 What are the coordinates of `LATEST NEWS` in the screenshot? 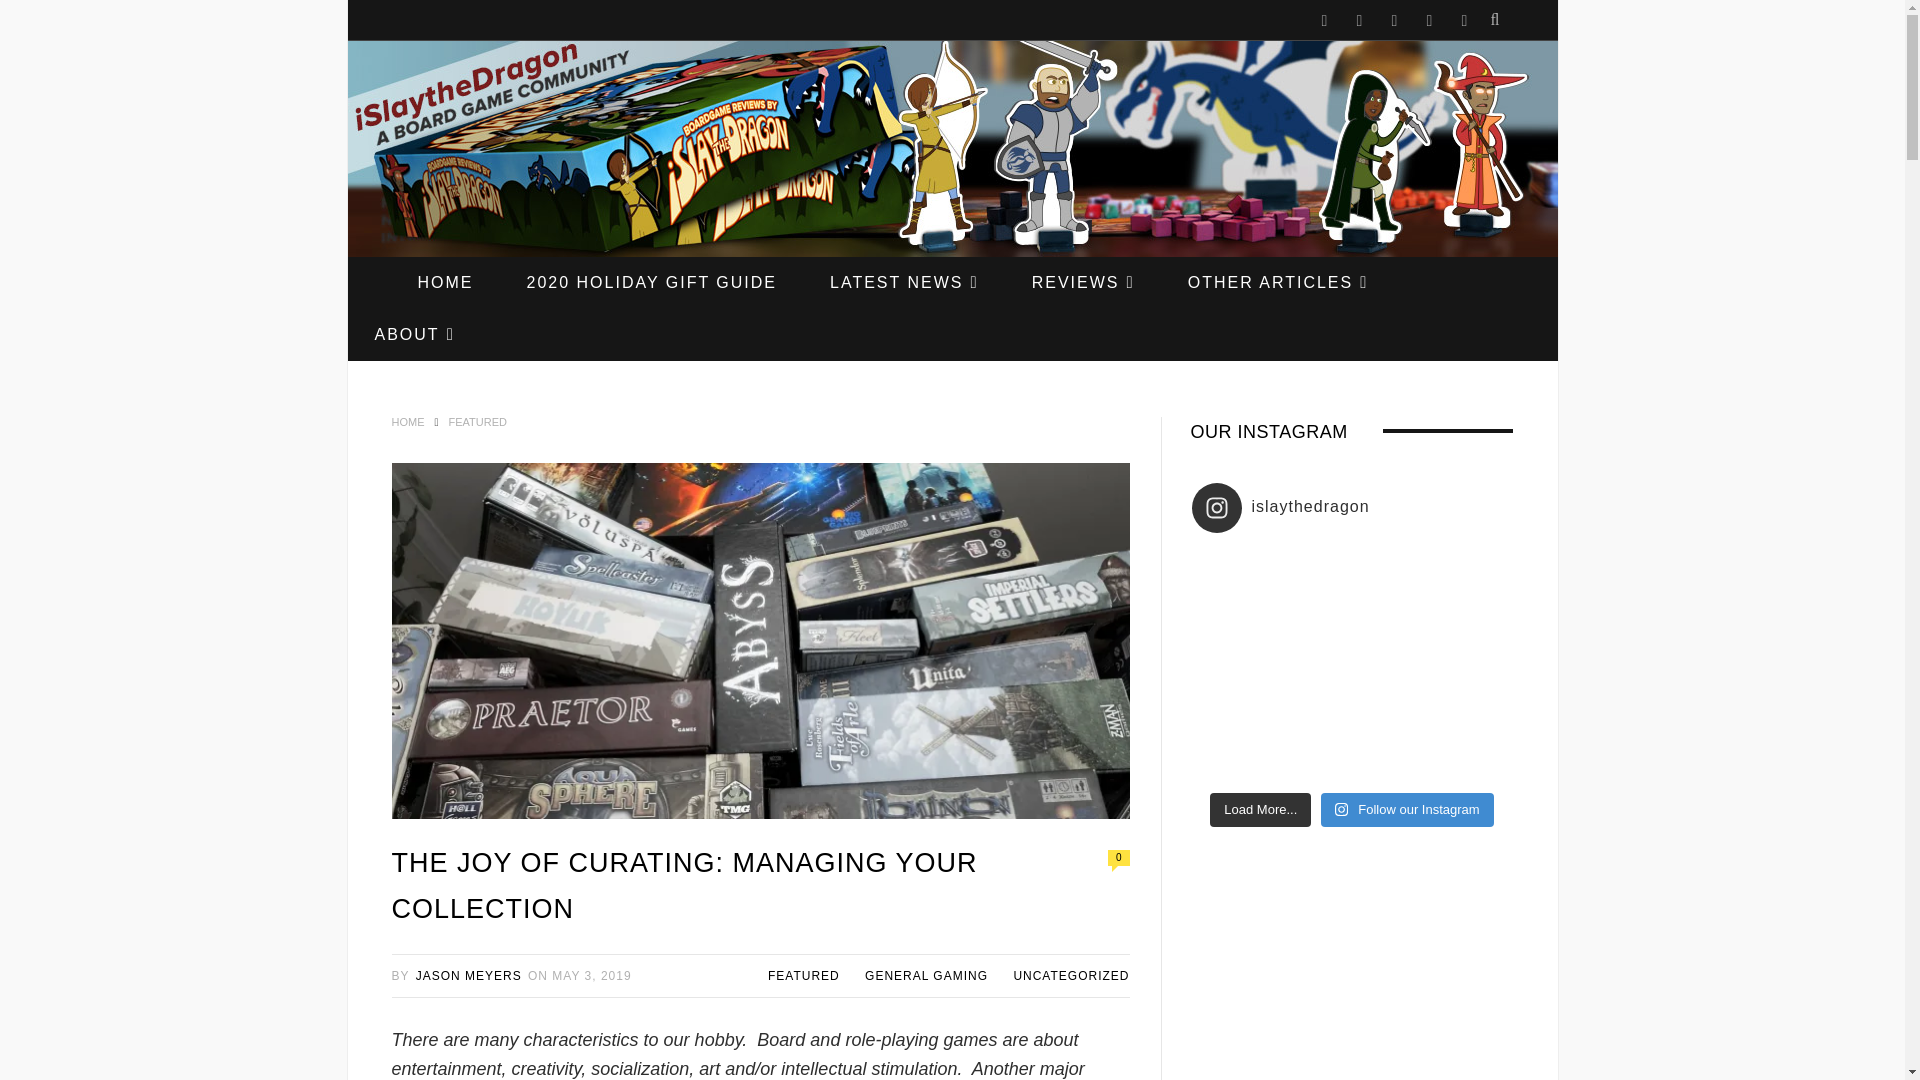 It's located at (904, 282).